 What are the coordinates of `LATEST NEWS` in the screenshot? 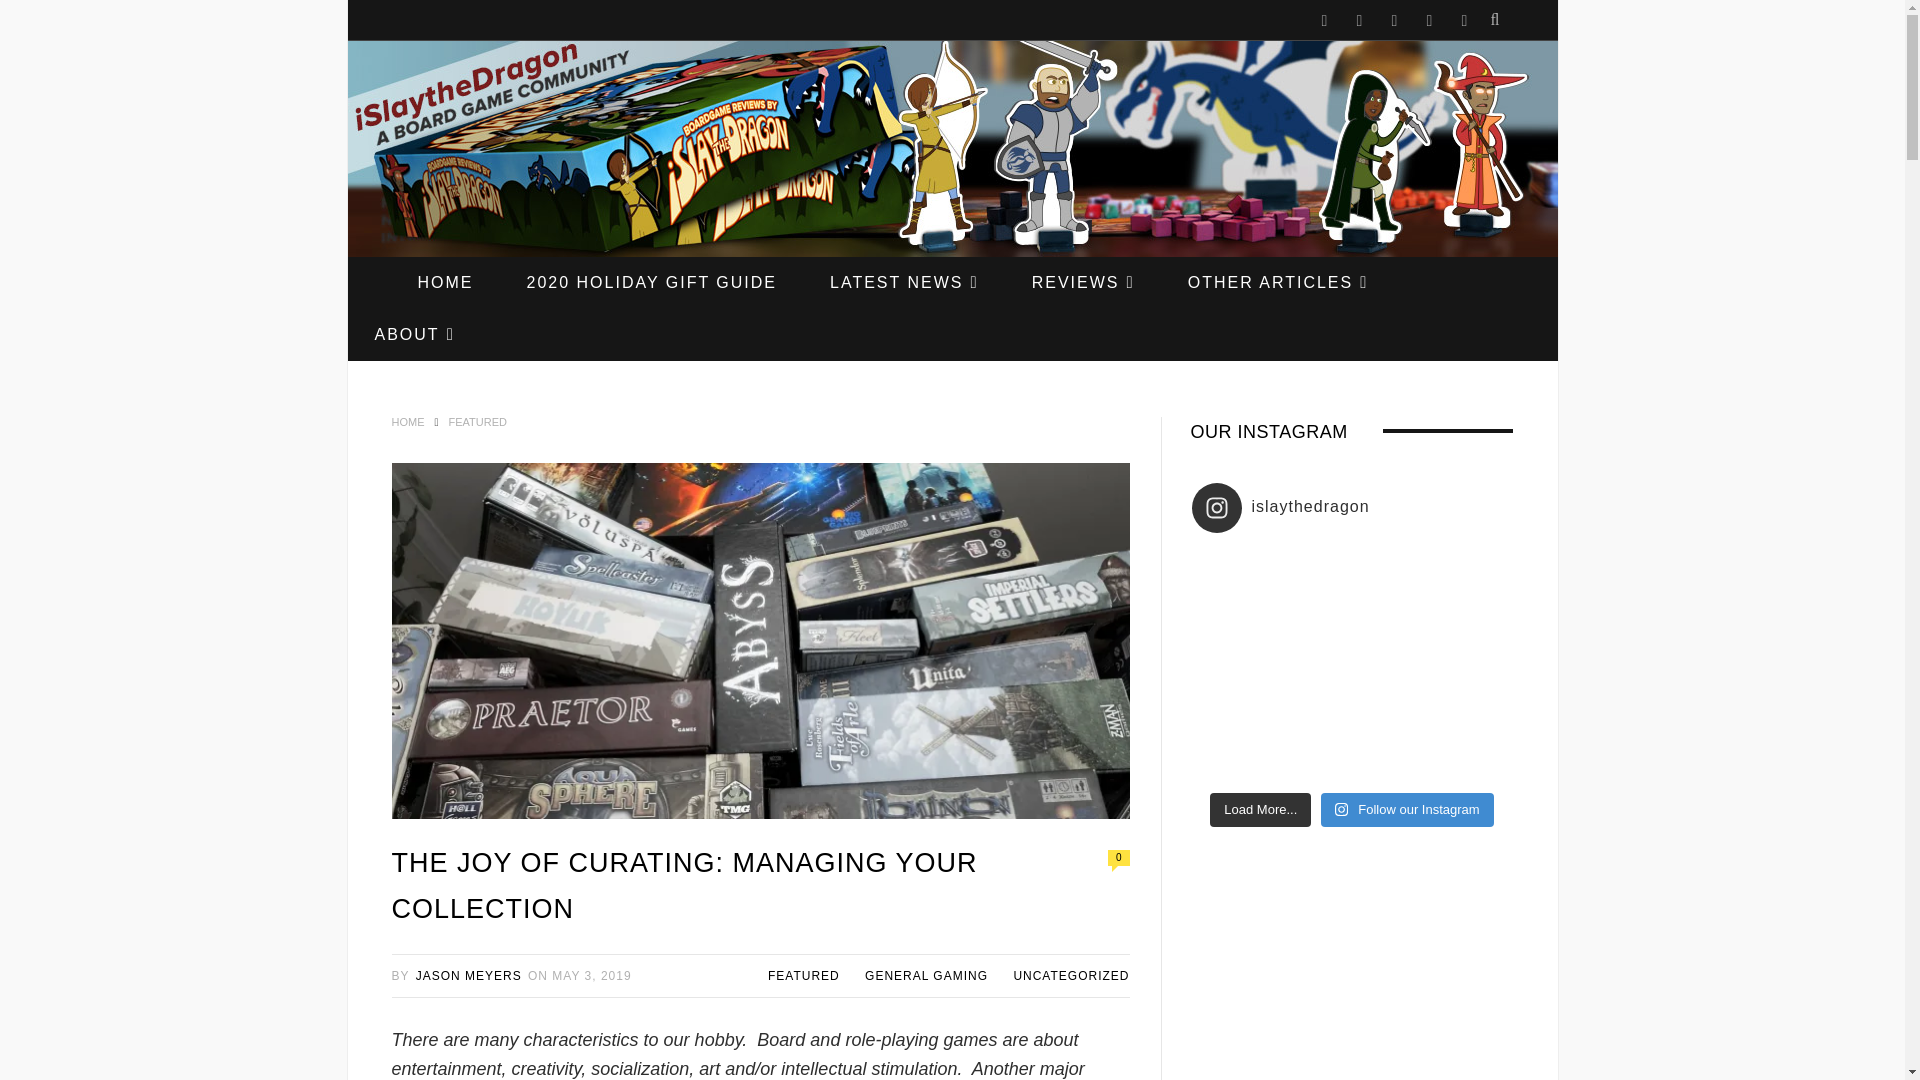 It's located at (904, 282).